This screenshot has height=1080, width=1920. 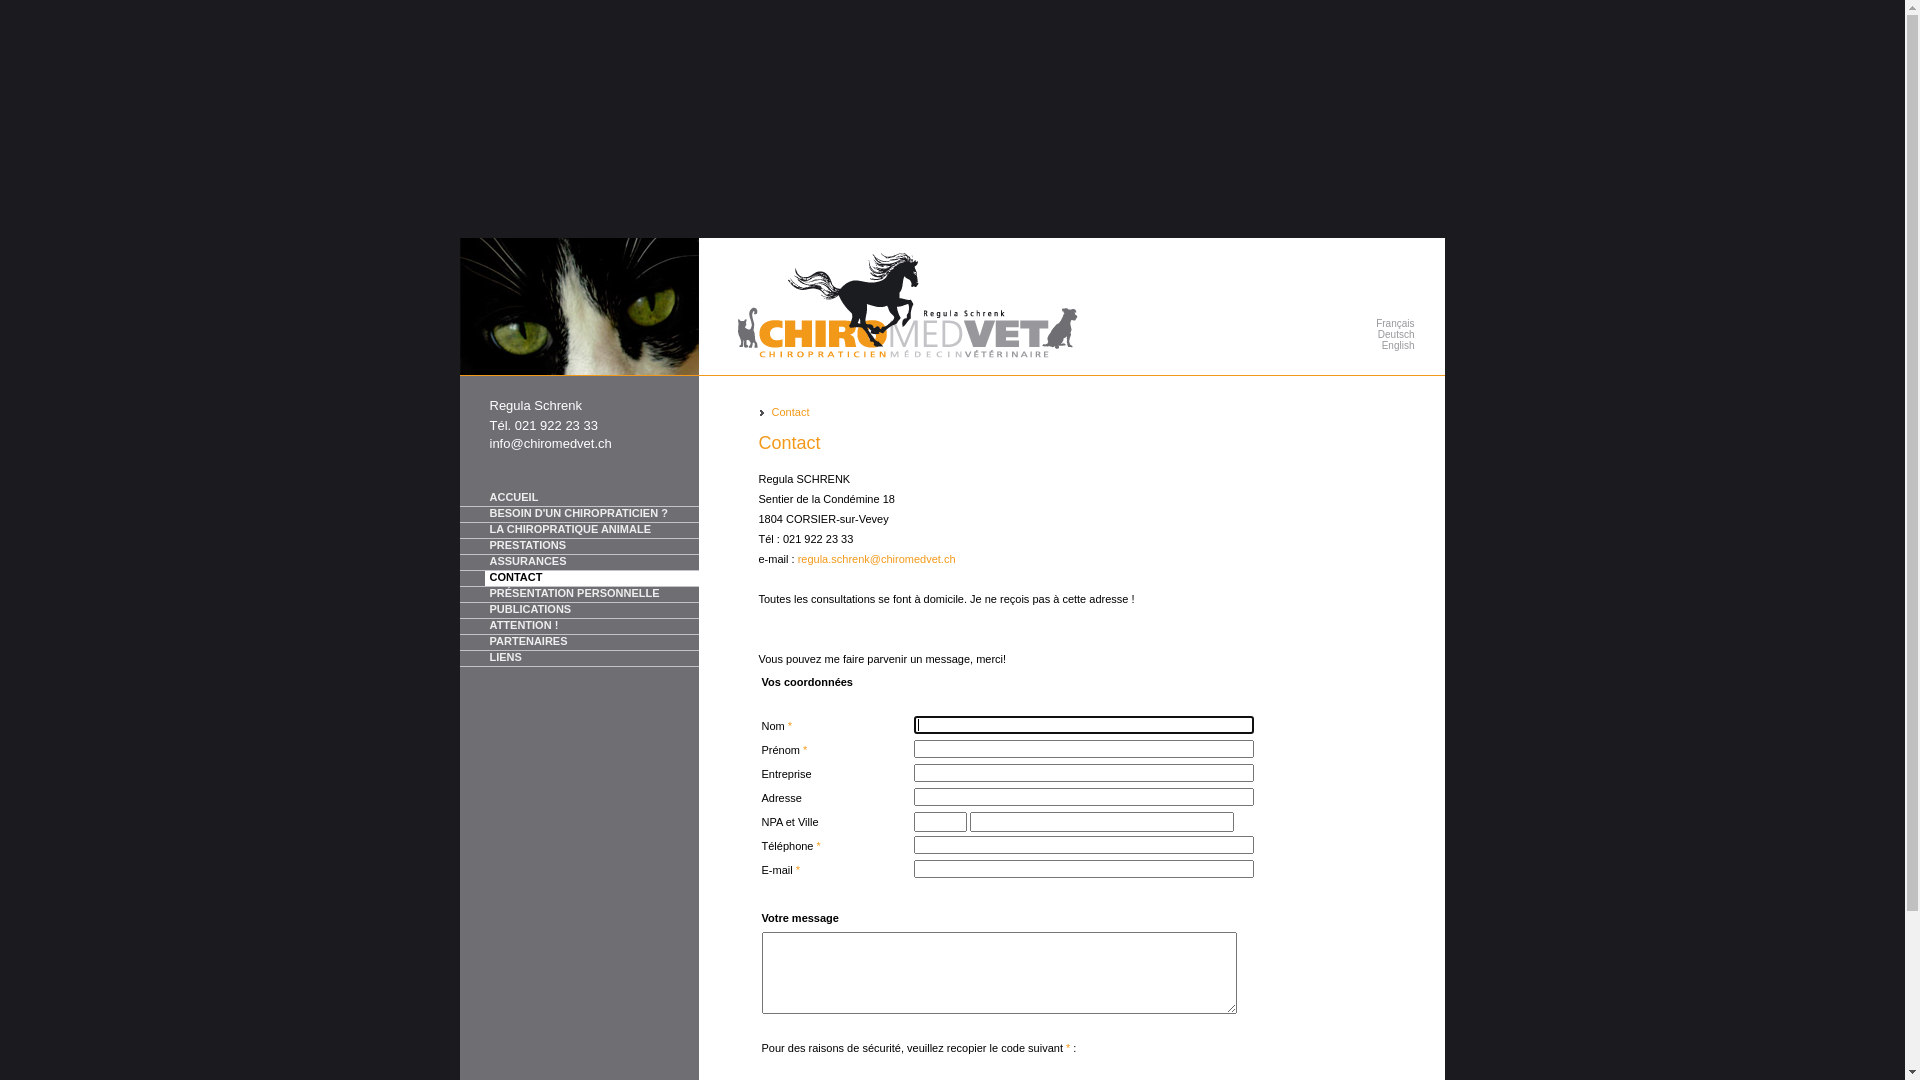 What do you see at coordinates (580, 579) in the screenshot?
I see `CONTACT` at bounding box center [580, 579].